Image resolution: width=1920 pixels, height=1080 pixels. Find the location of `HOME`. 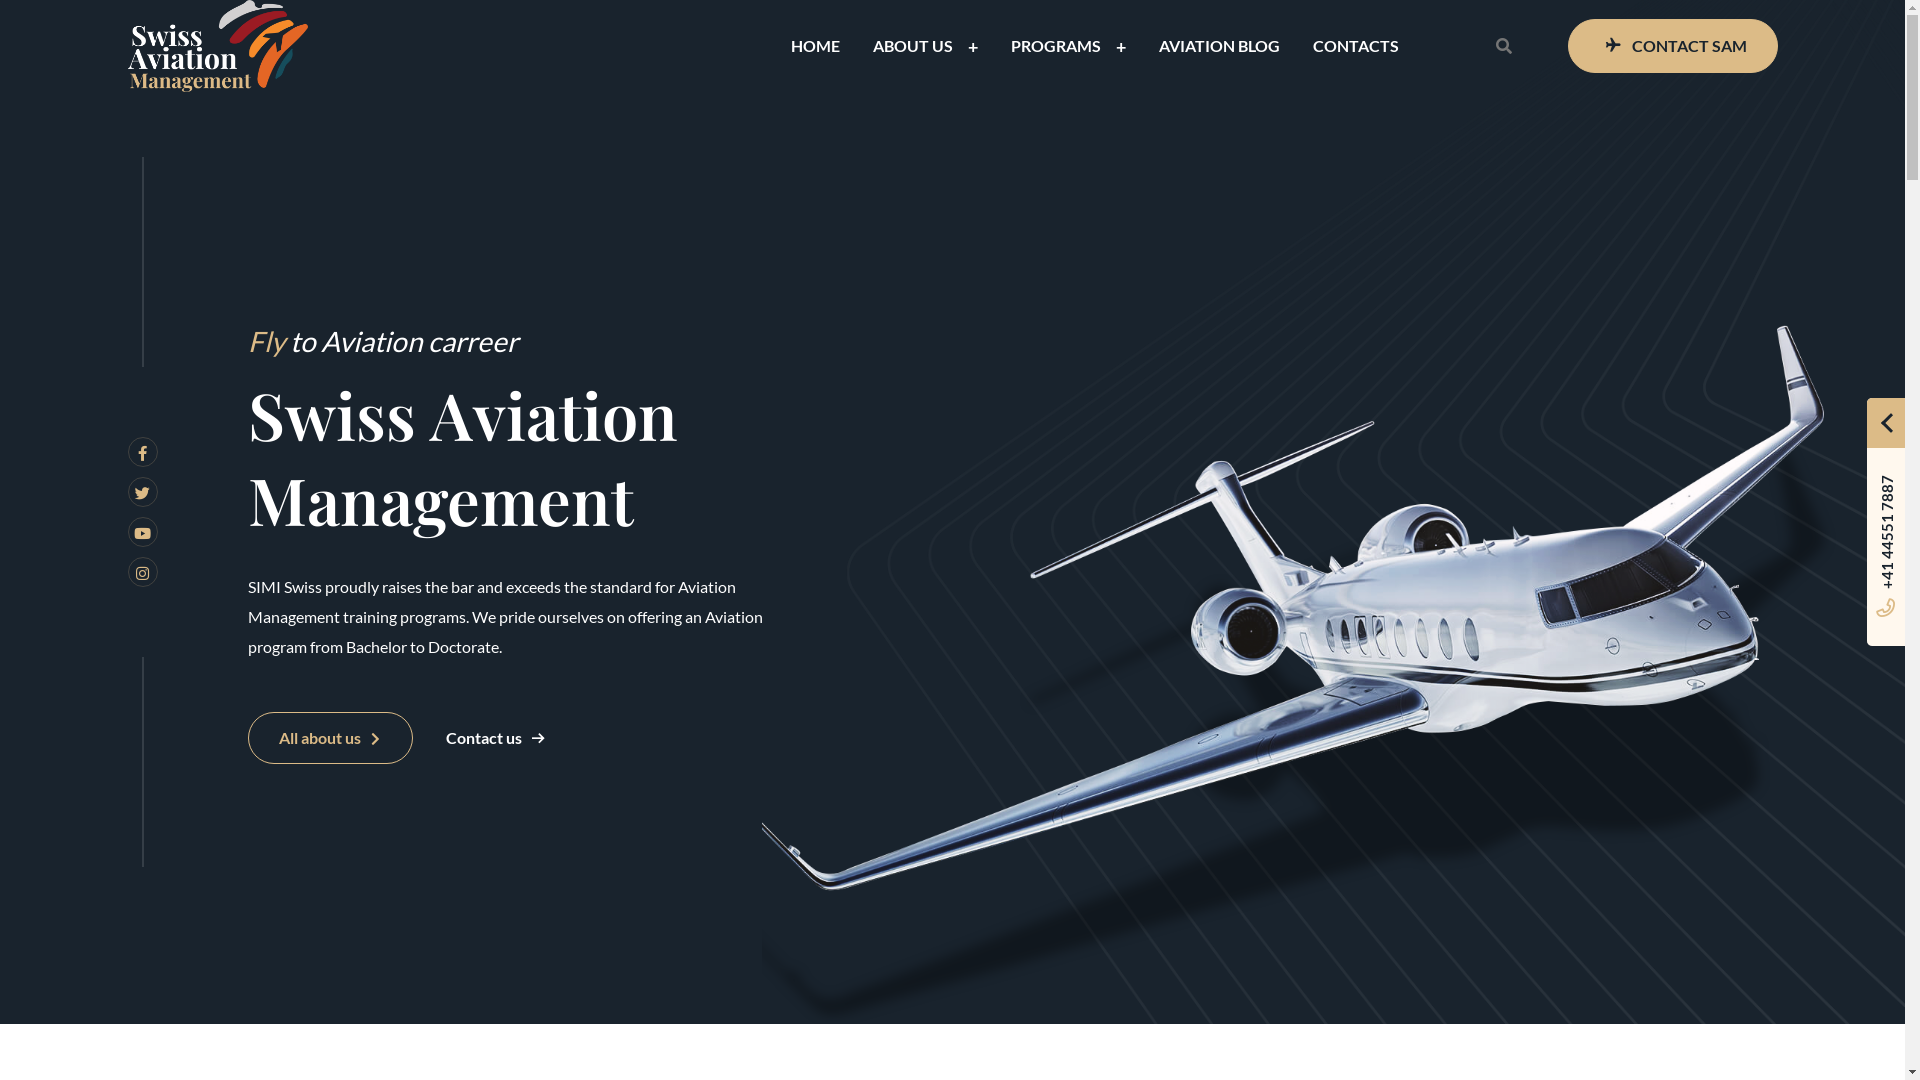

HOME is located at coordinates (814, 46).